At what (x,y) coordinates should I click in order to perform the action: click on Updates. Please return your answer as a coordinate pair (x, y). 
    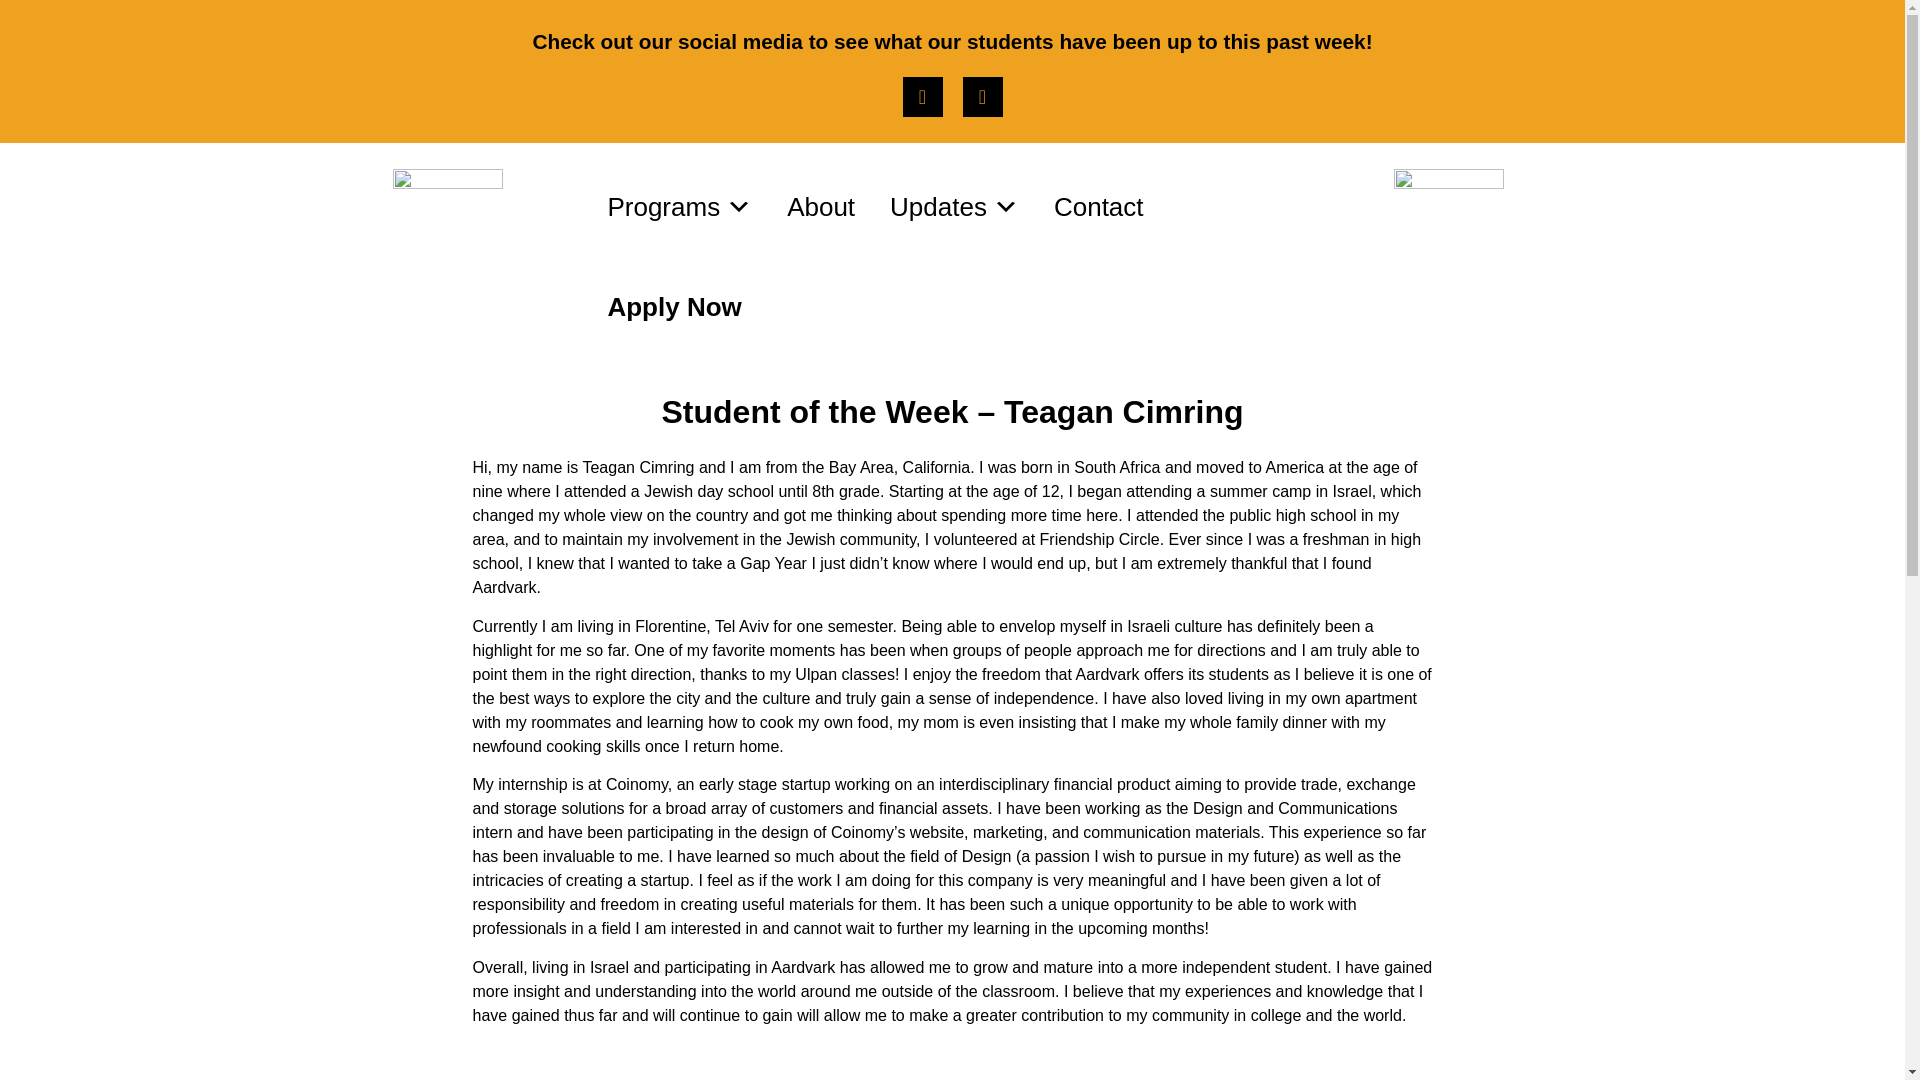
    Looking at the image, I should click on (954, 206).